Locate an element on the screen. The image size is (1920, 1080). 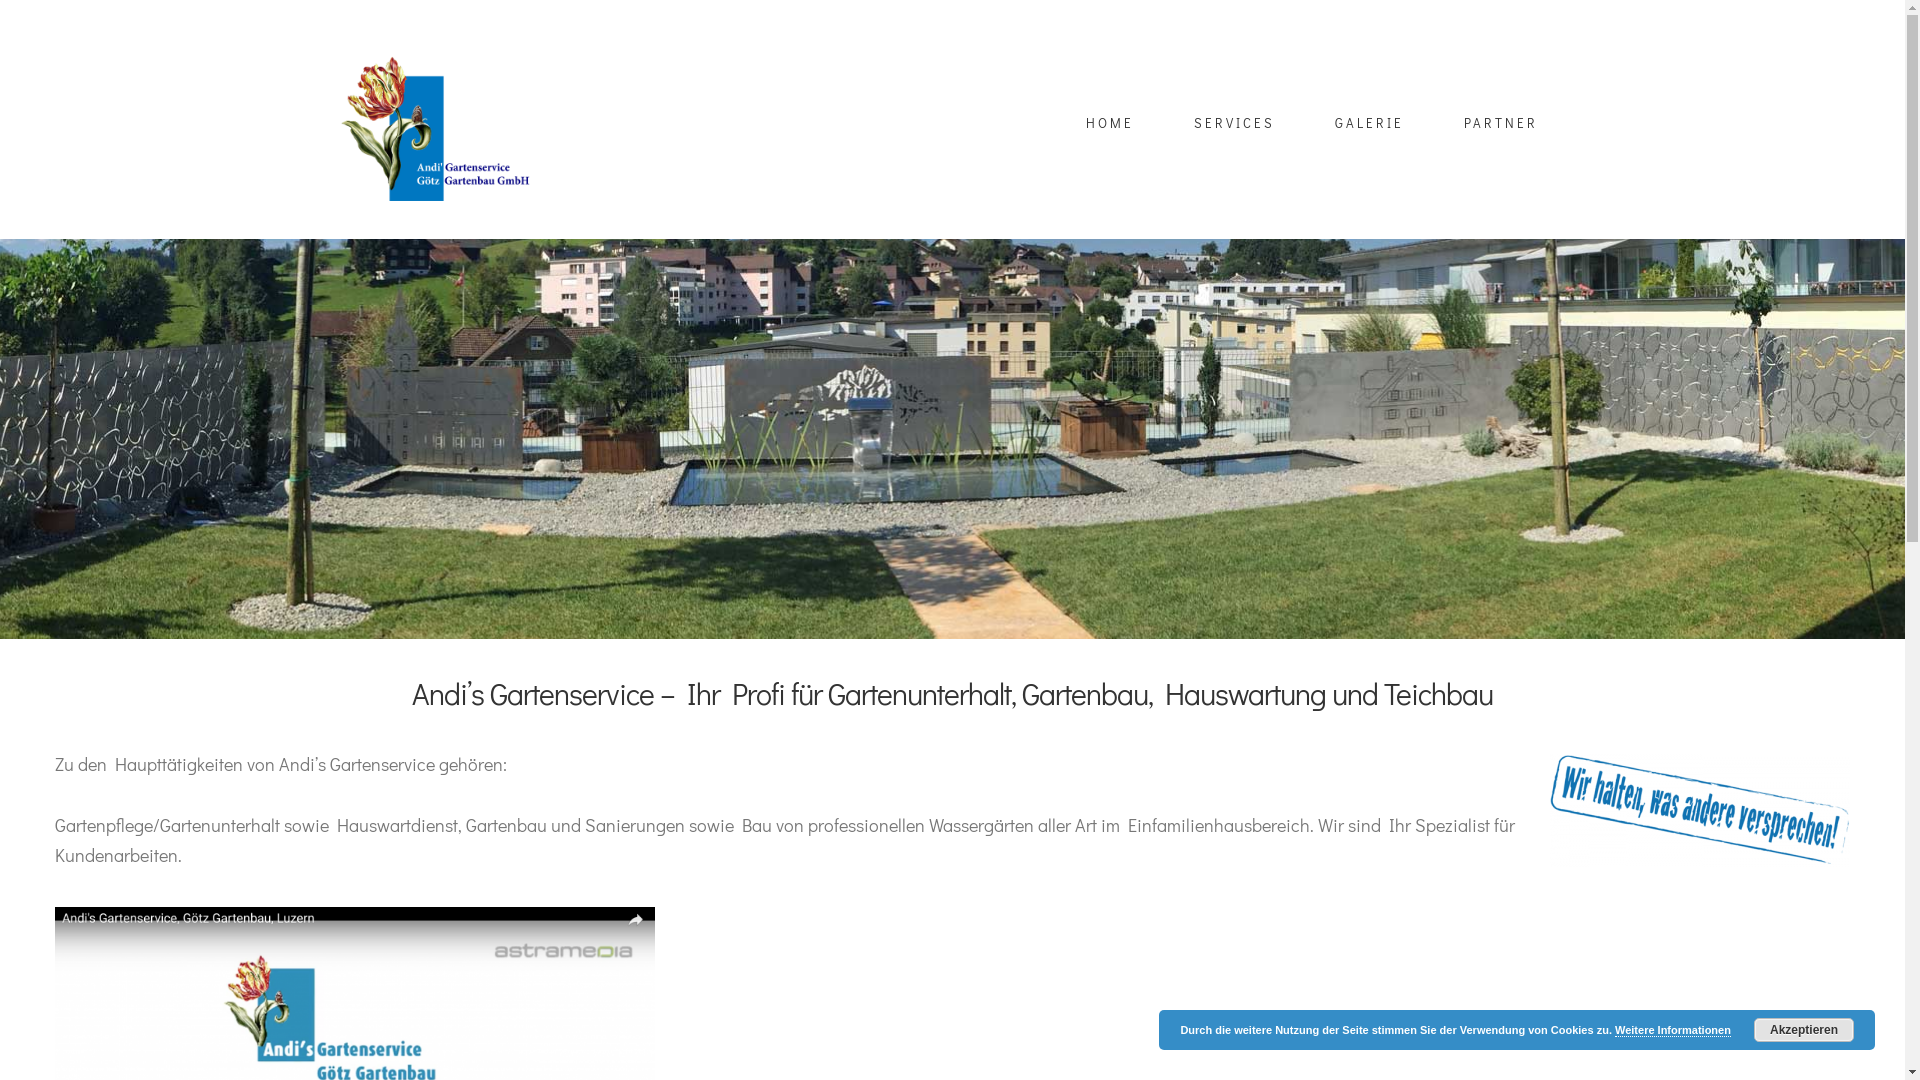
GALERIE is located at coordinates (1370, 123).